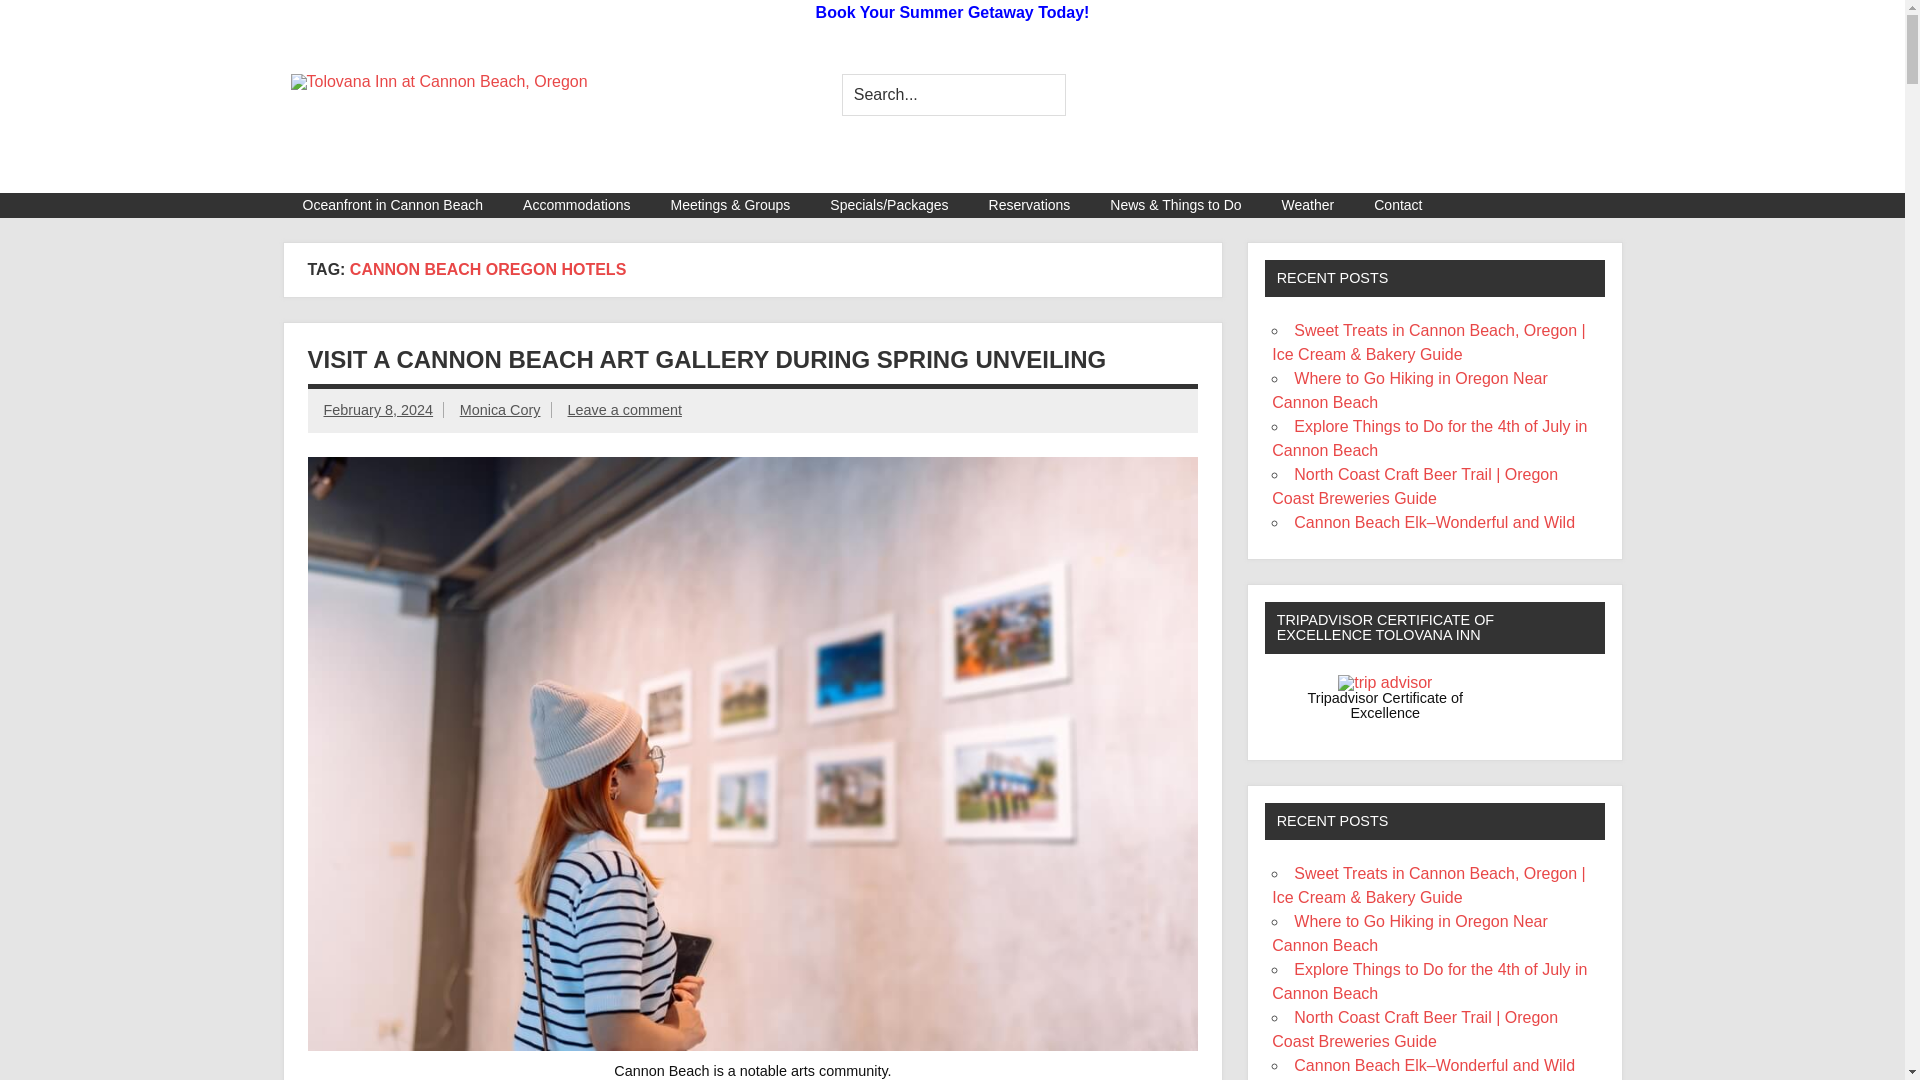 The image size is (1920, 1080). Describe the element at coordinates (899, 128) in the screenshot. I see `1-503-436-2211` at that location.